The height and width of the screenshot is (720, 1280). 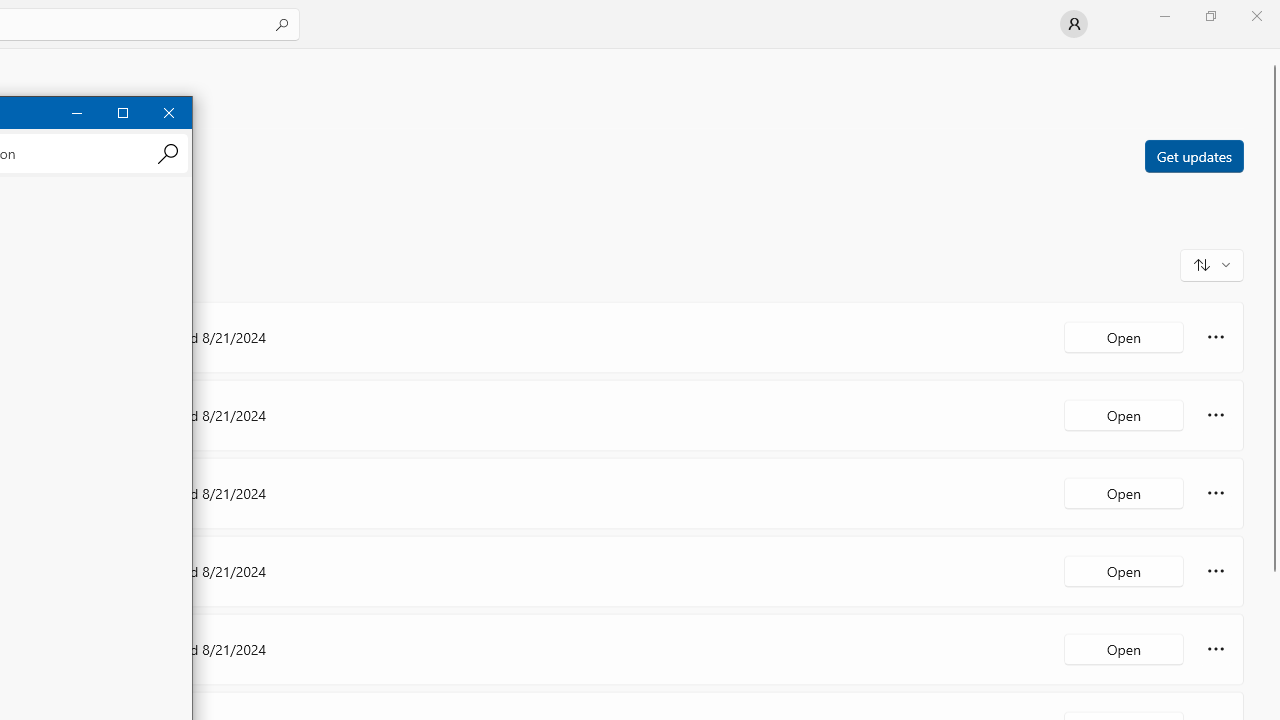 I want to click on Get updates, so click(x=1193, y=155).